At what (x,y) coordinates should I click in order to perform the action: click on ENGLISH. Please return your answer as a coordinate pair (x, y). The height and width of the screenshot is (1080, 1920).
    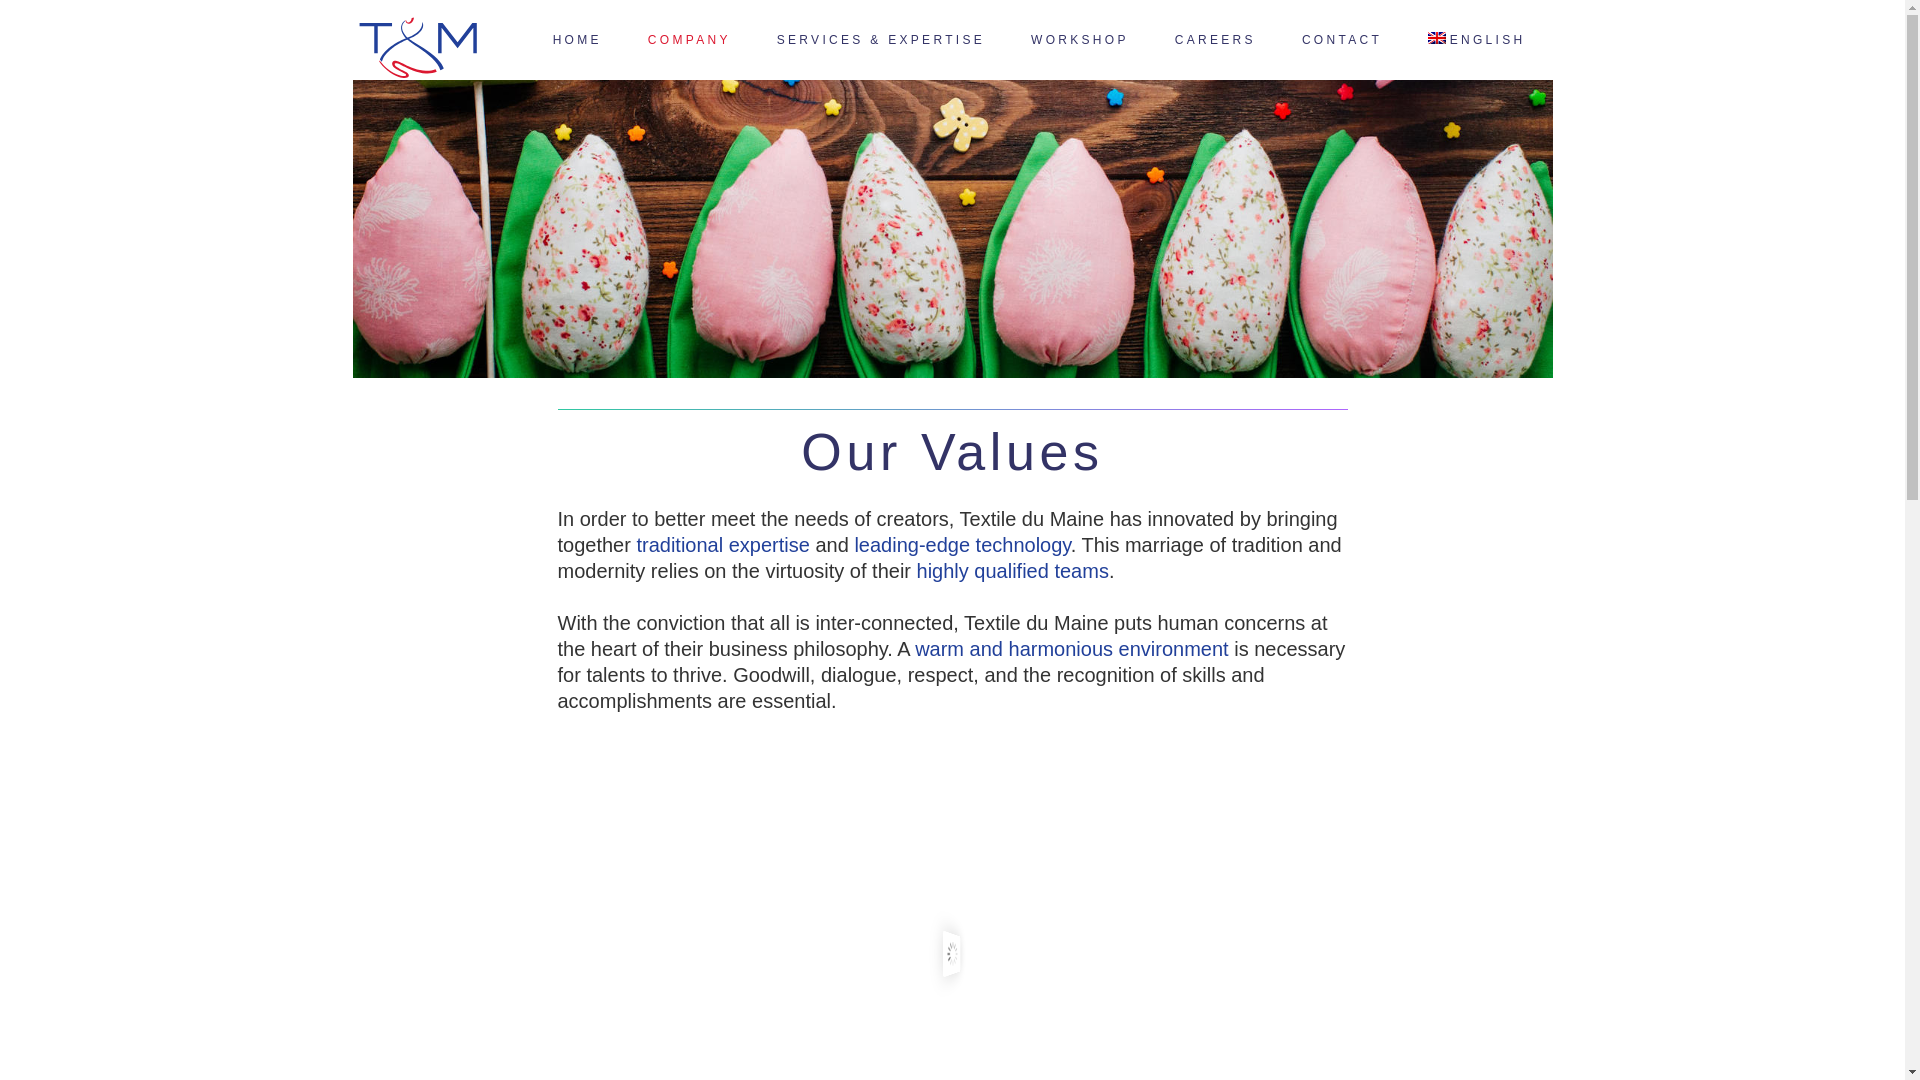
    Looking at the image, I should click on (1478, 40).